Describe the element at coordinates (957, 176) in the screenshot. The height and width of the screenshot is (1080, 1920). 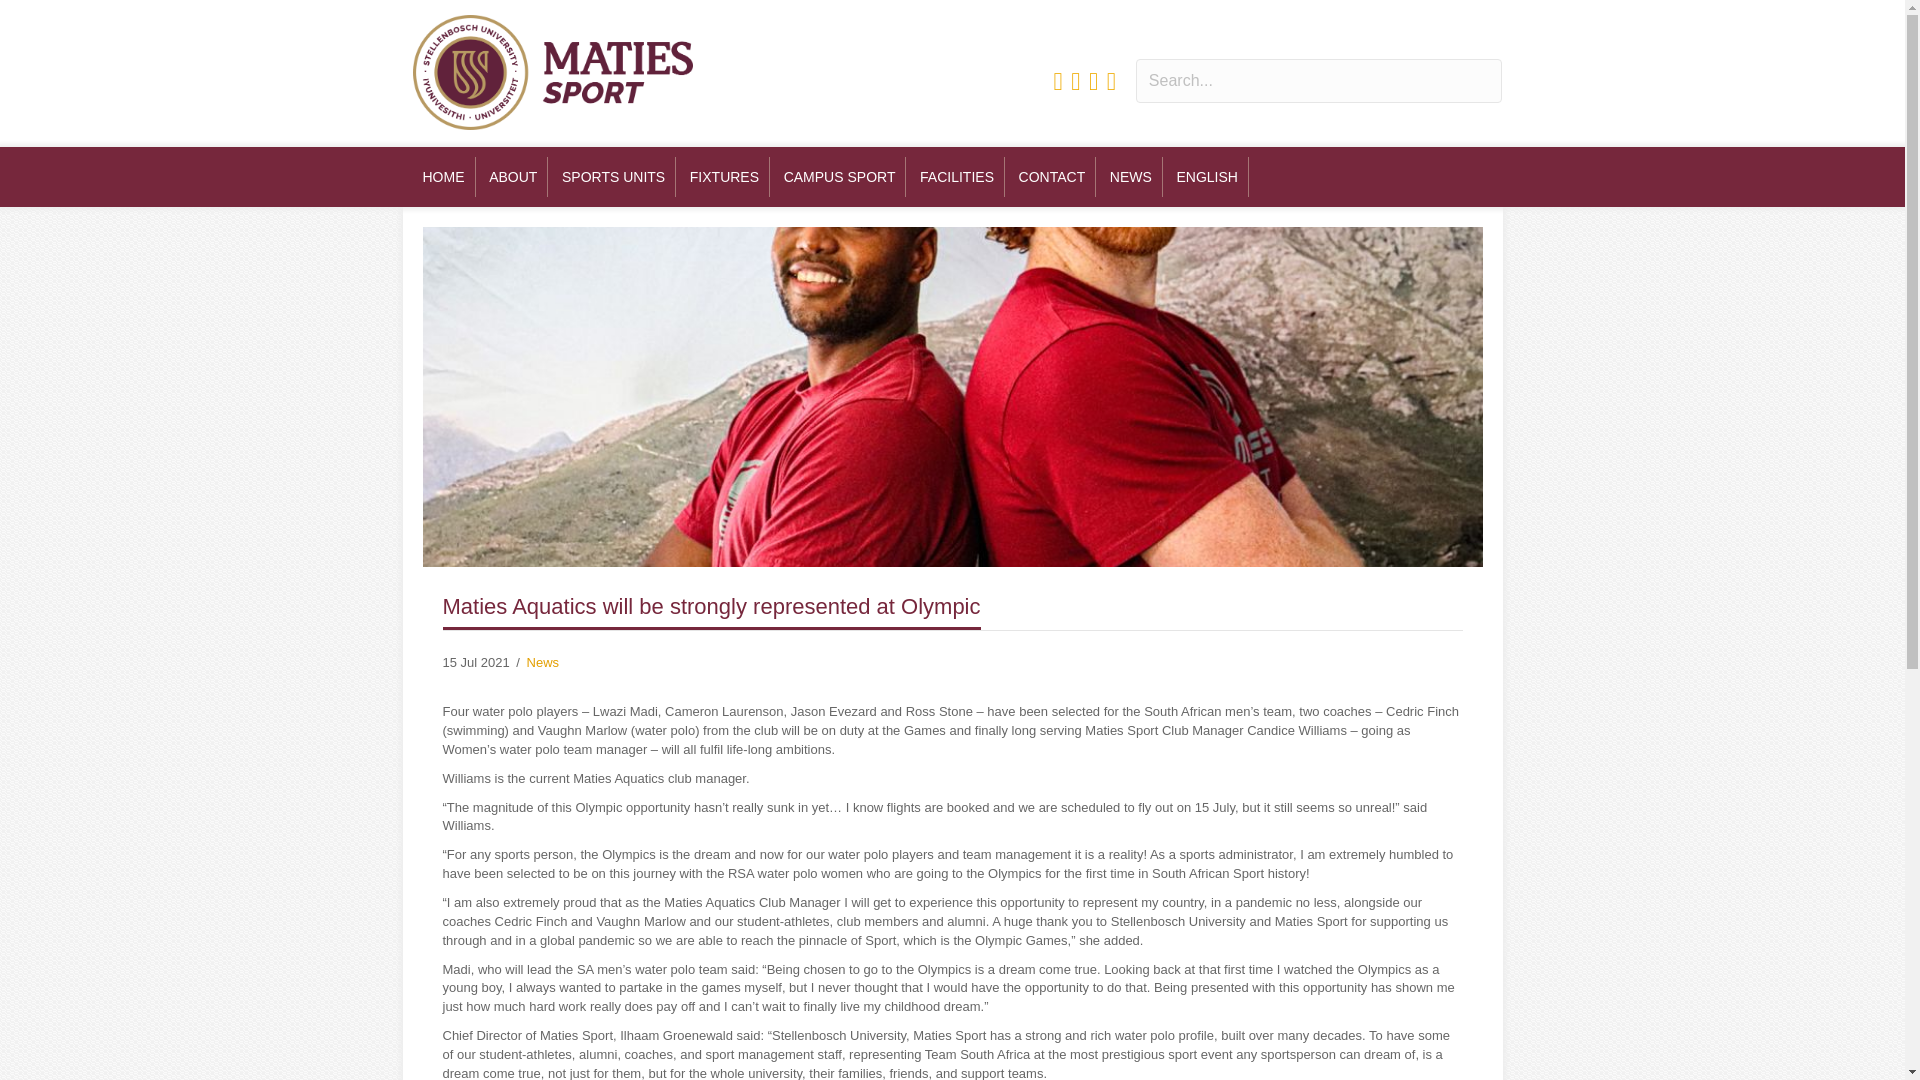
I see `FACILITIES` at that location.